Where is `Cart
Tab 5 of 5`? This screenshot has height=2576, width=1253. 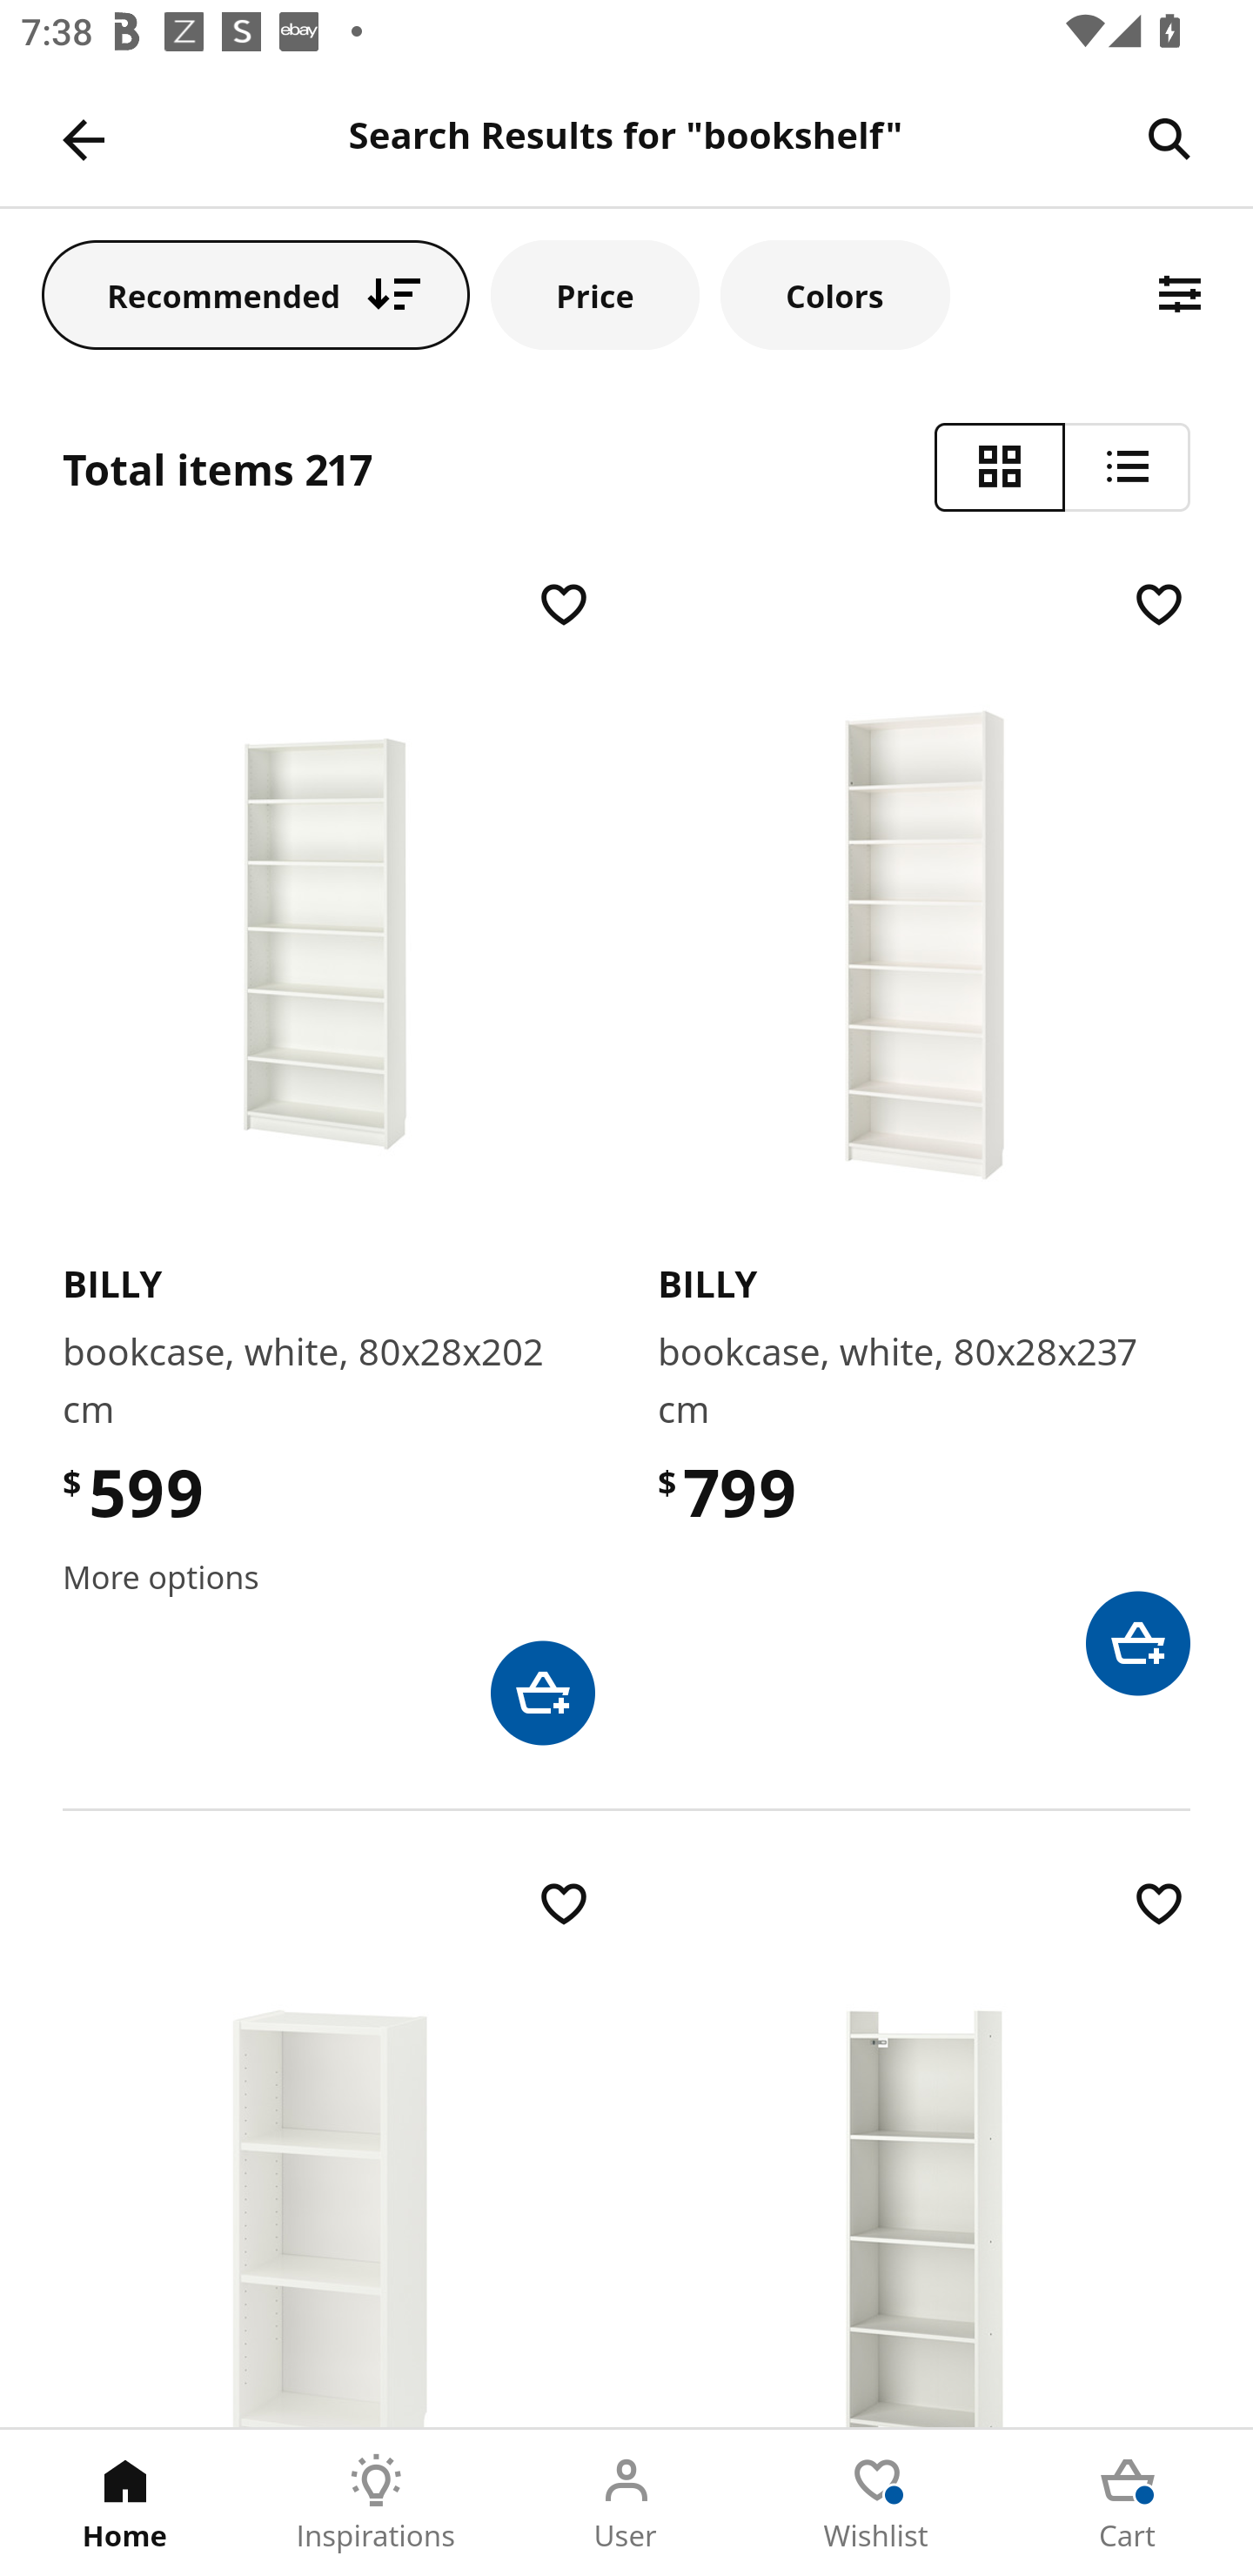
Cart
Tab 5 of 5 is located at coordinates (1128, 2503).